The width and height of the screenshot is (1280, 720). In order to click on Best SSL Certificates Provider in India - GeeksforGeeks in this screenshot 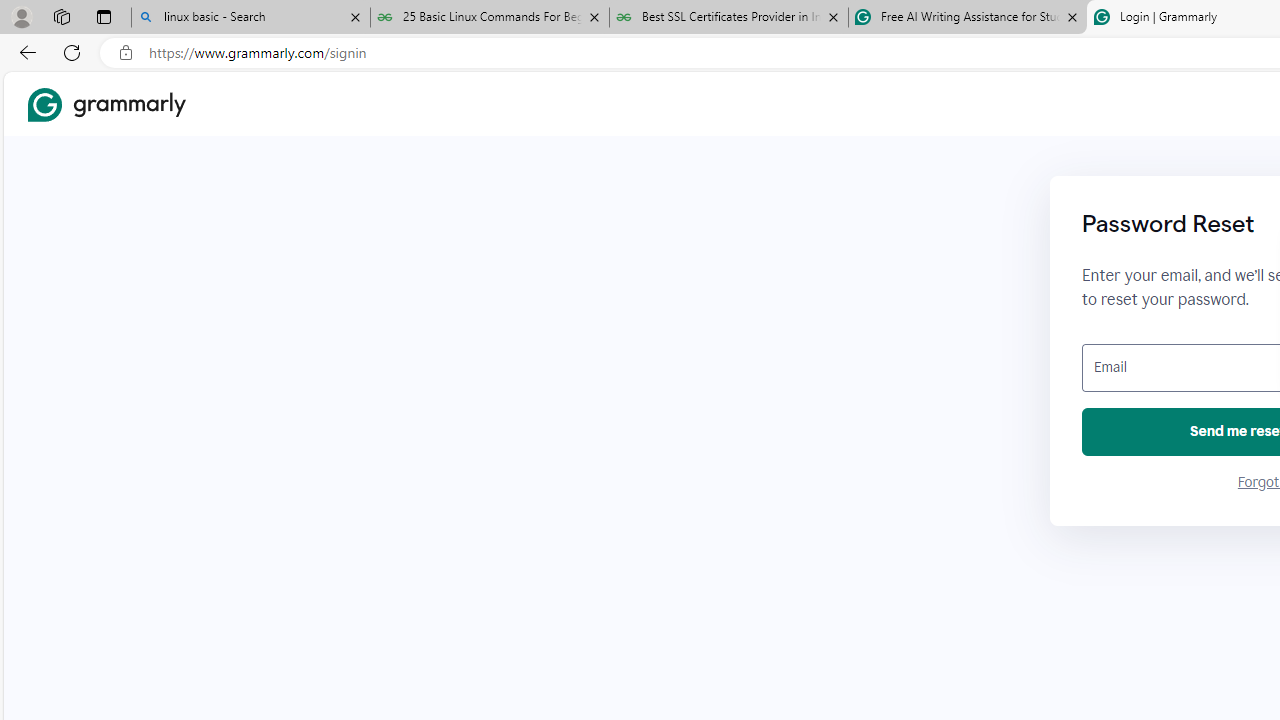, I will do `click(729, 18)`.